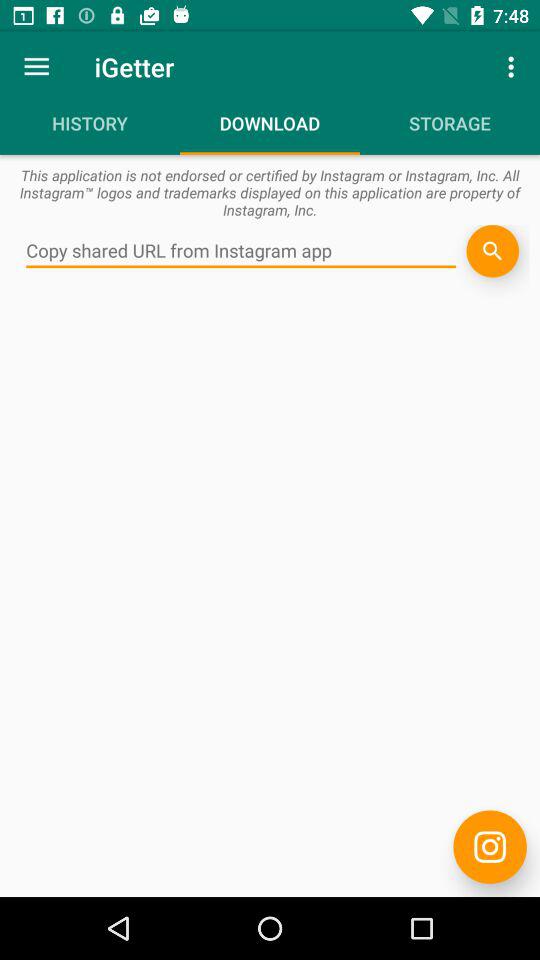 The height and width of the screenshot is (960, 540). What do you see at coordinates (490, 846) in the screenshot?
I see `share on instagram` at bounding box center [490, 846].